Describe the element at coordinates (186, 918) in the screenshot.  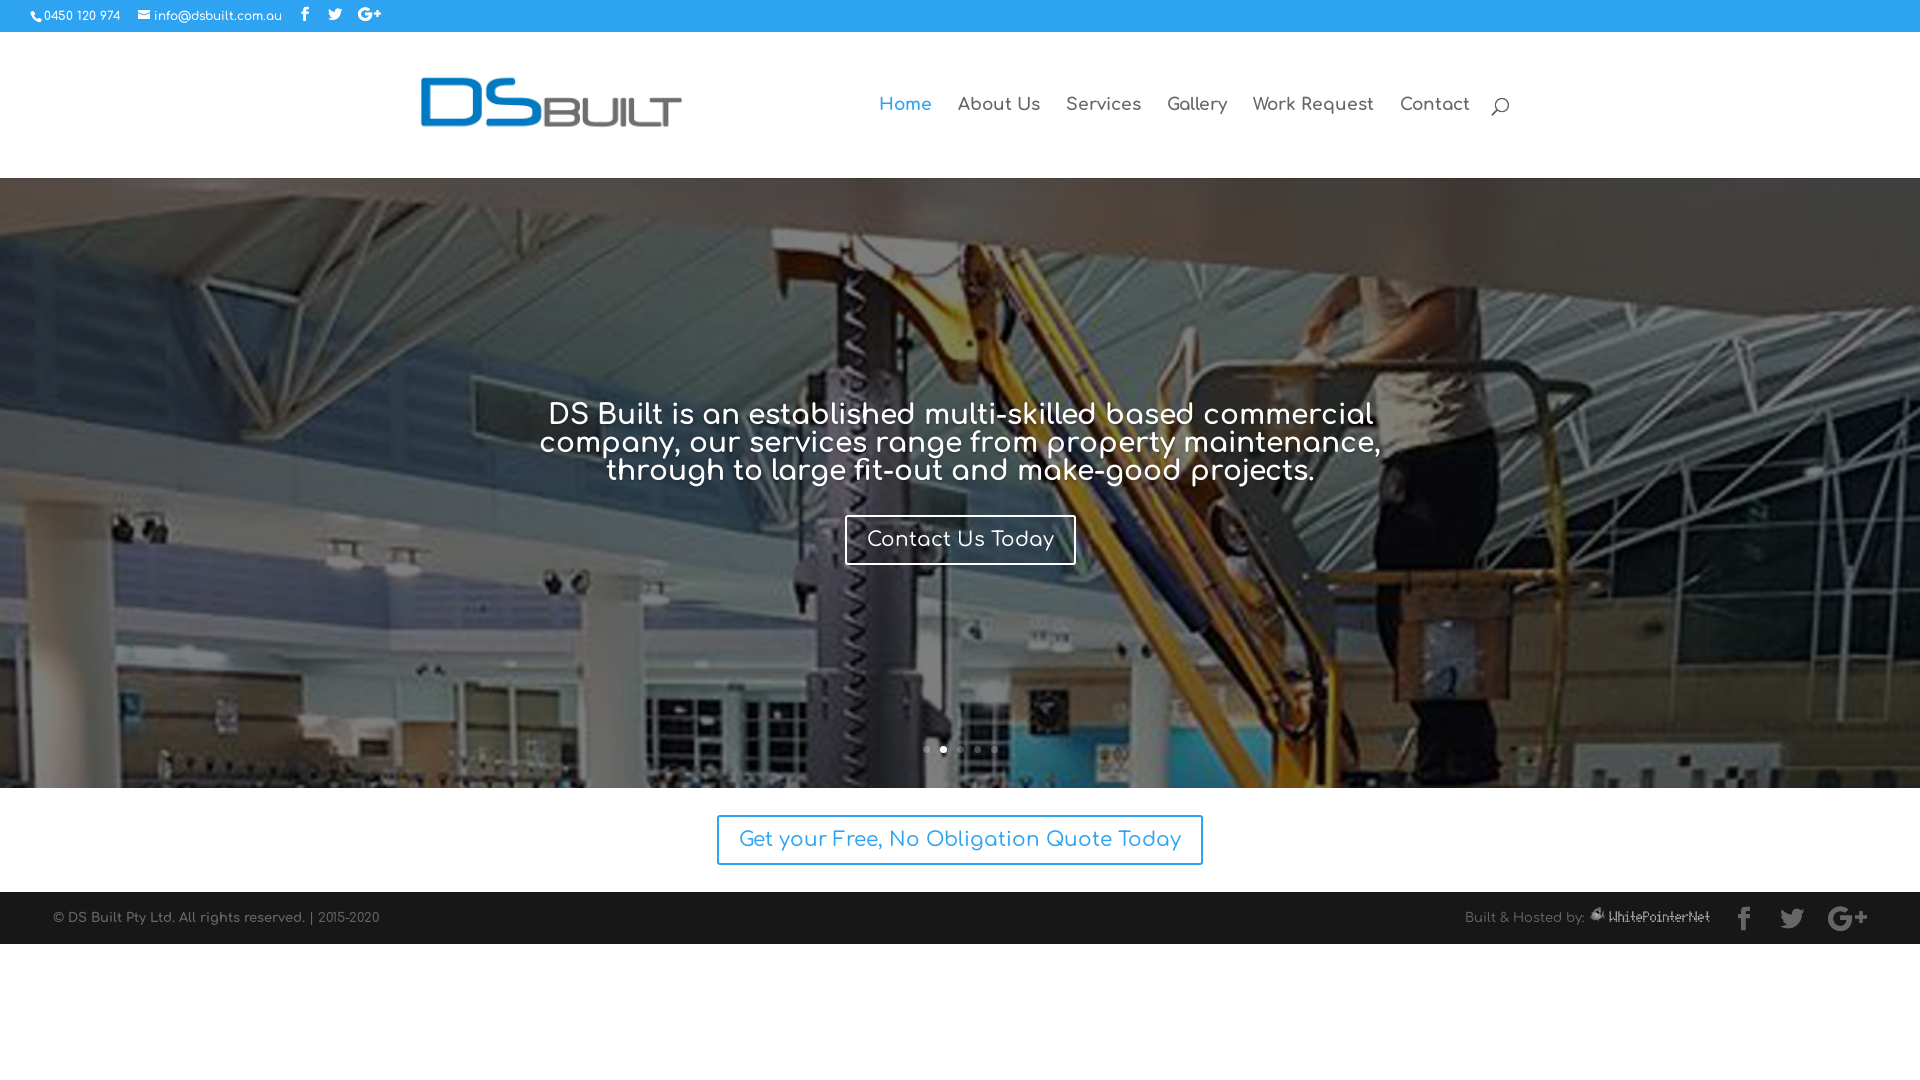
I see `DS Built Pty Ltd. All rights reserved.` at that location.